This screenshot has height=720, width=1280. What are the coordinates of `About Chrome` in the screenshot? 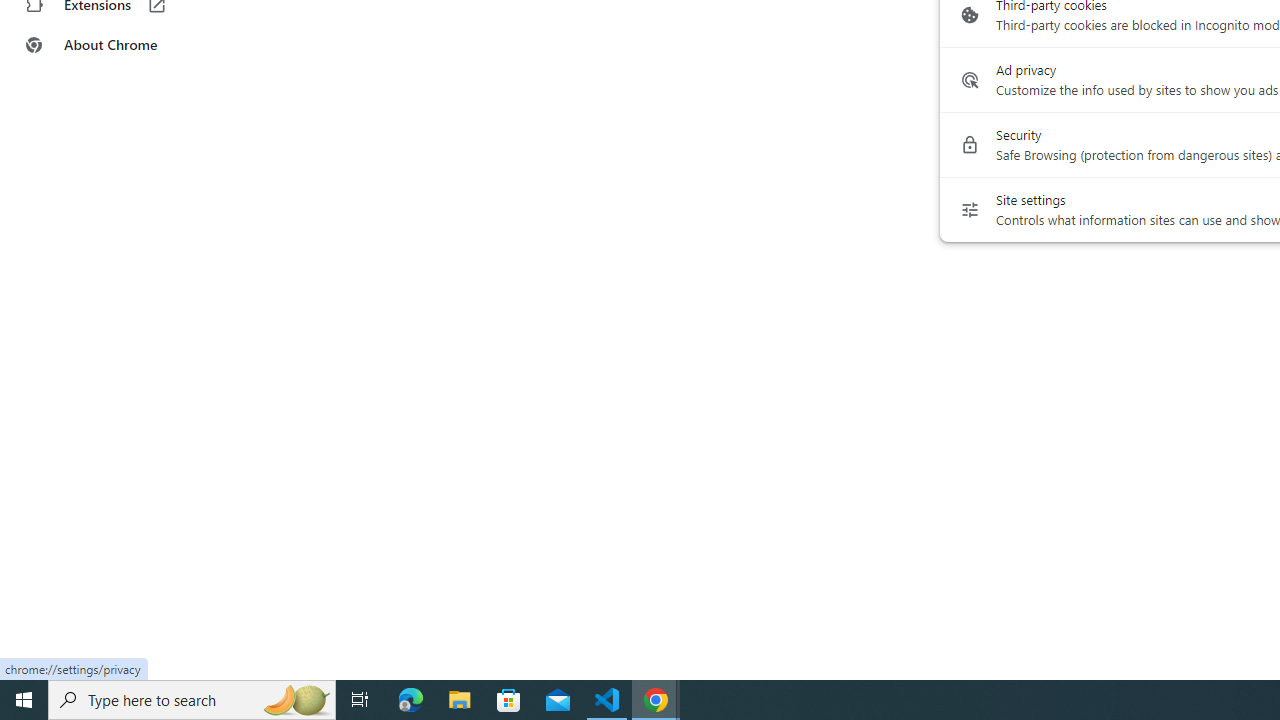 It's located at (124, 44).